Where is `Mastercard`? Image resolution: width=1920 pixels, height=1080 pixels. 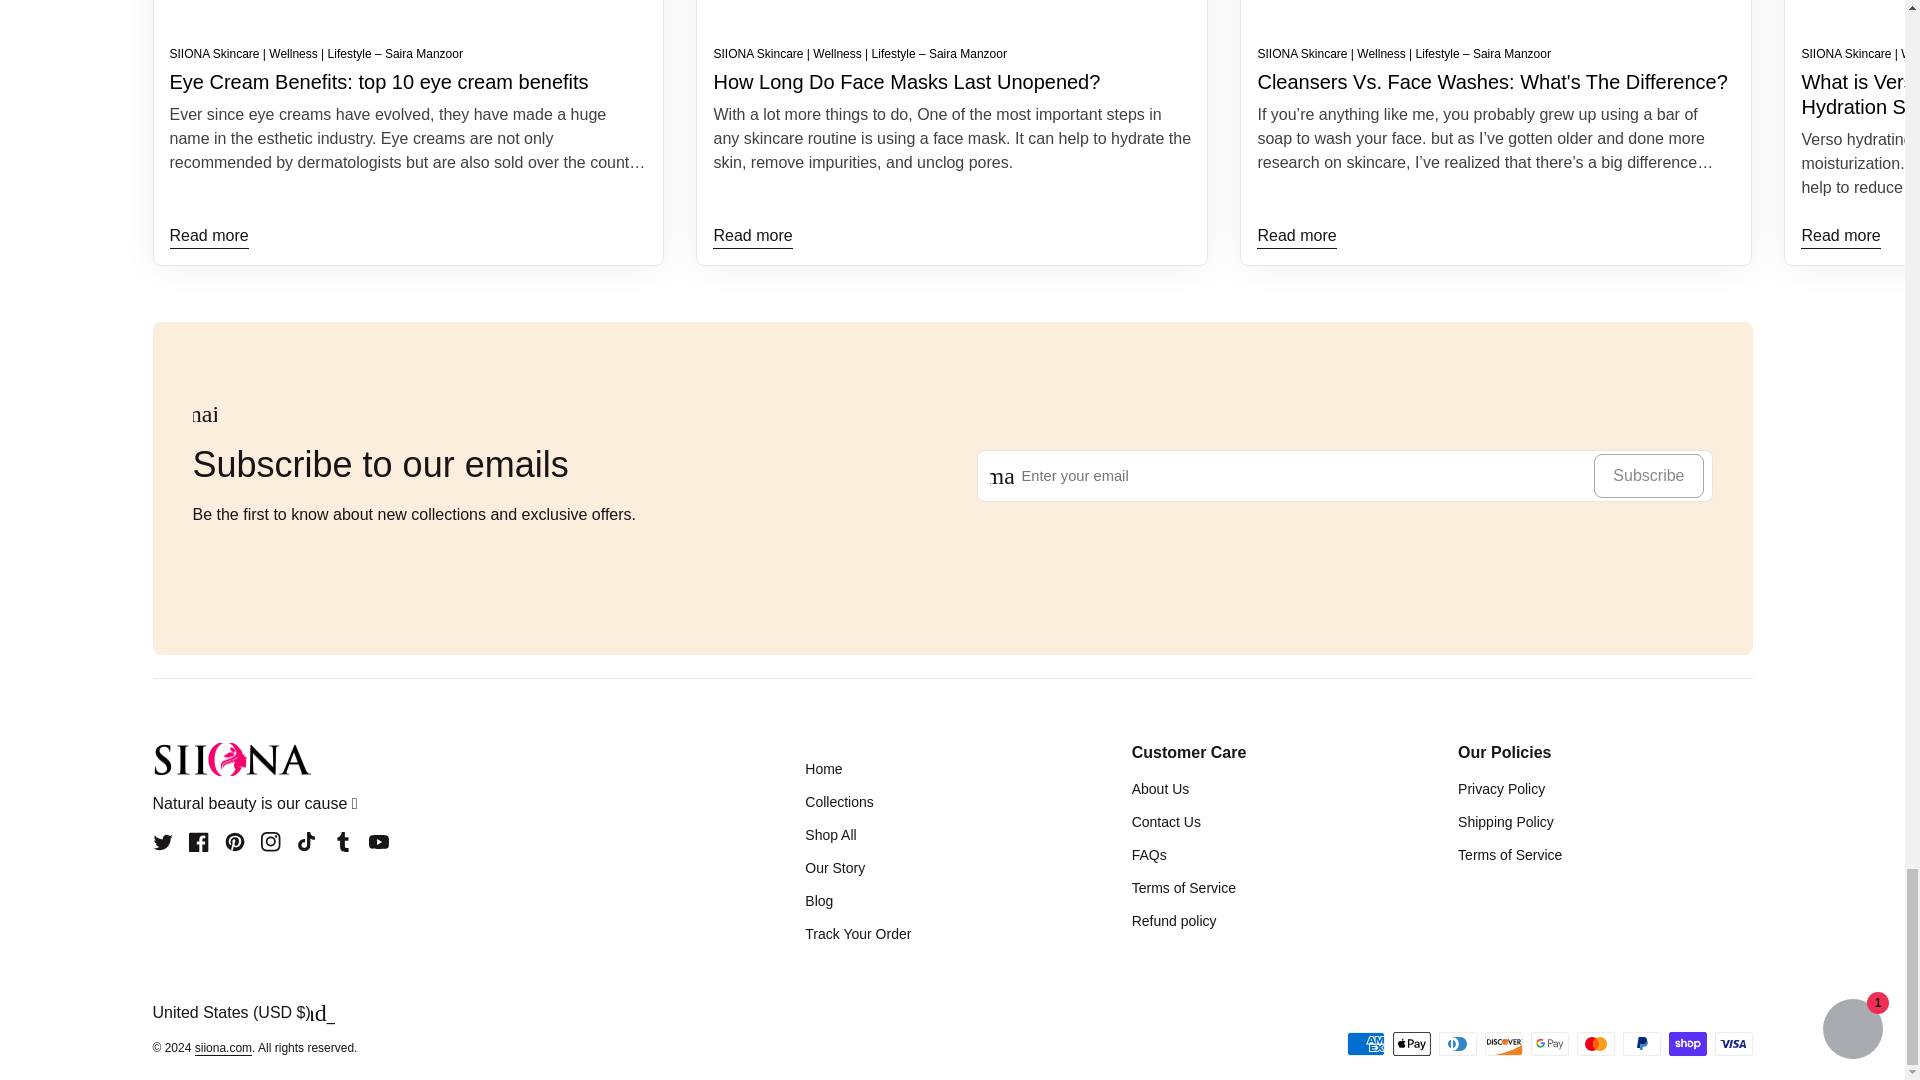
Mastercard is located at coordinates (1595, 1044).